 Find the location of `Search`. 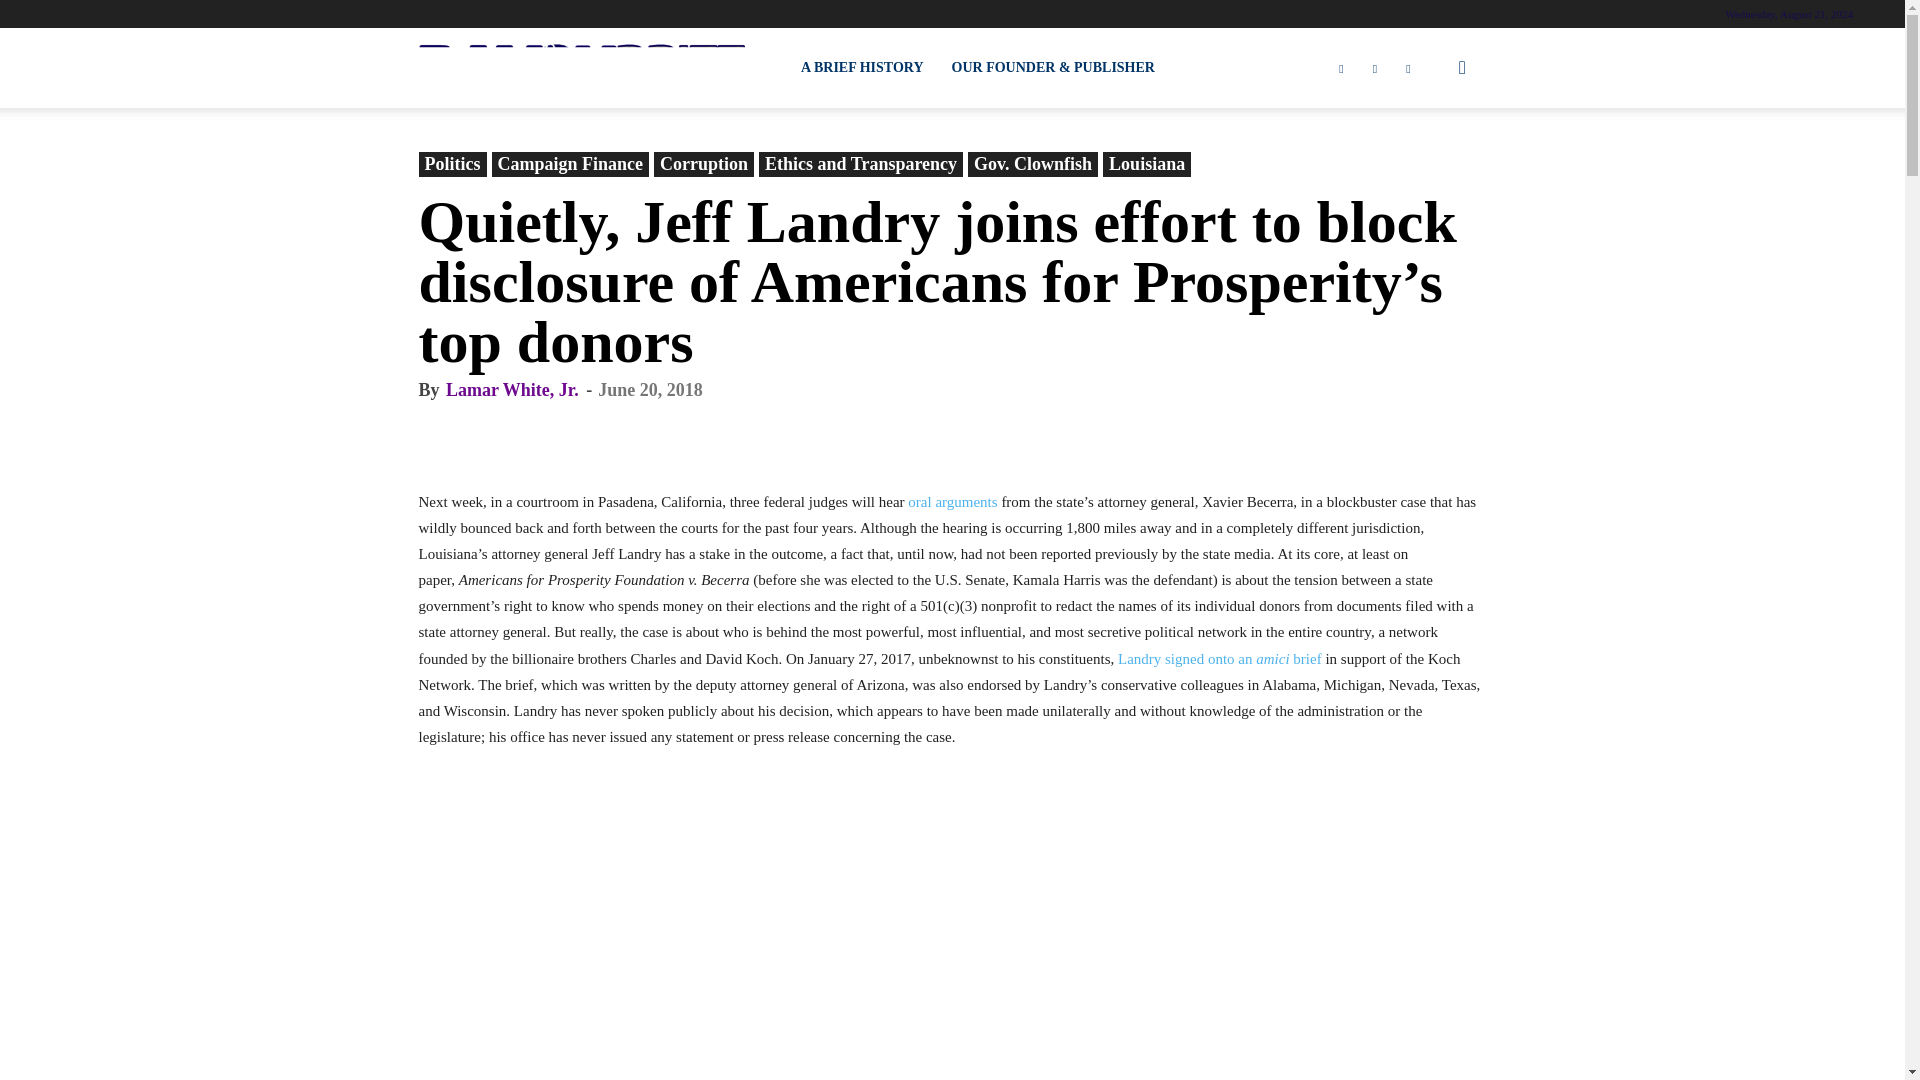

Search is located at coordinates (1430, 164).